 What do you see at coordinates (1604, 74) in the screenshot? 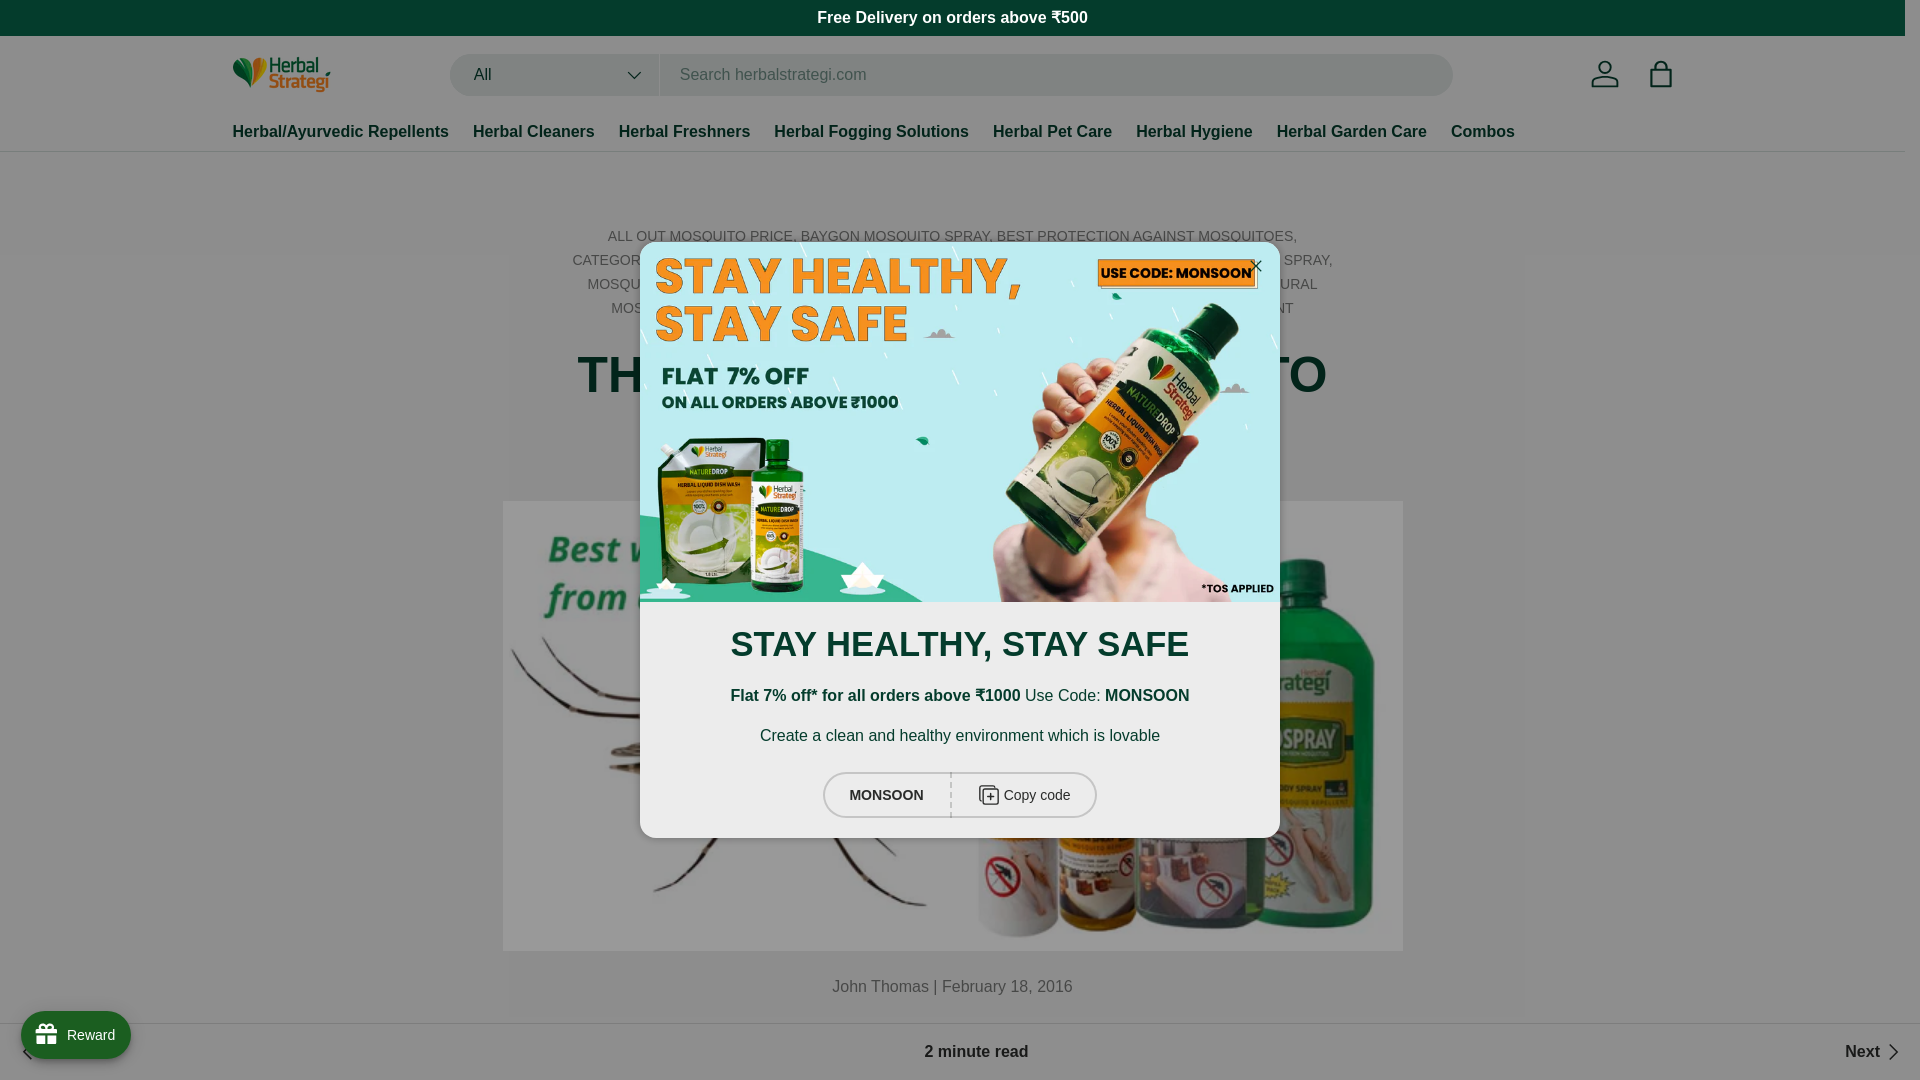
I see `Log in` at bounding box center [1604, 74].